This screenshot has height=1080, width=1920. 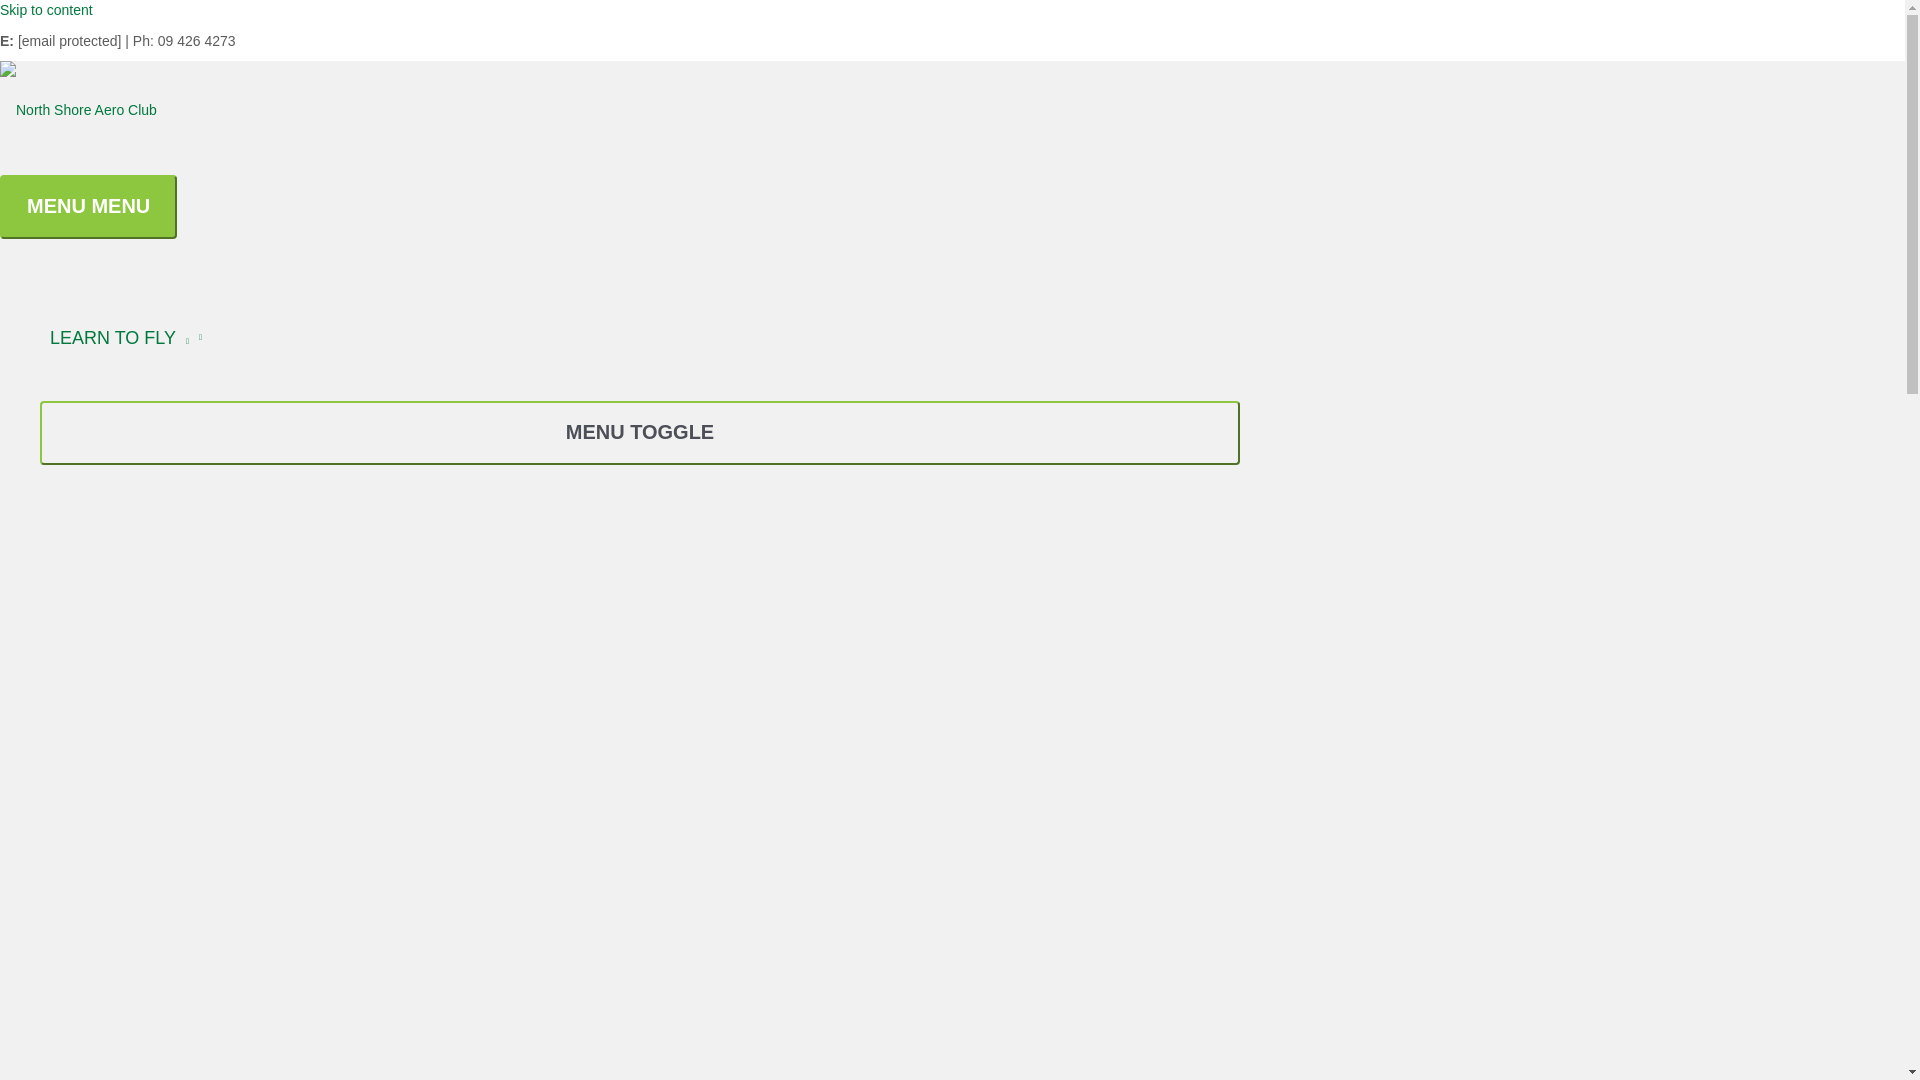 I want to click on Skip to content, so click(x=46, y=10).